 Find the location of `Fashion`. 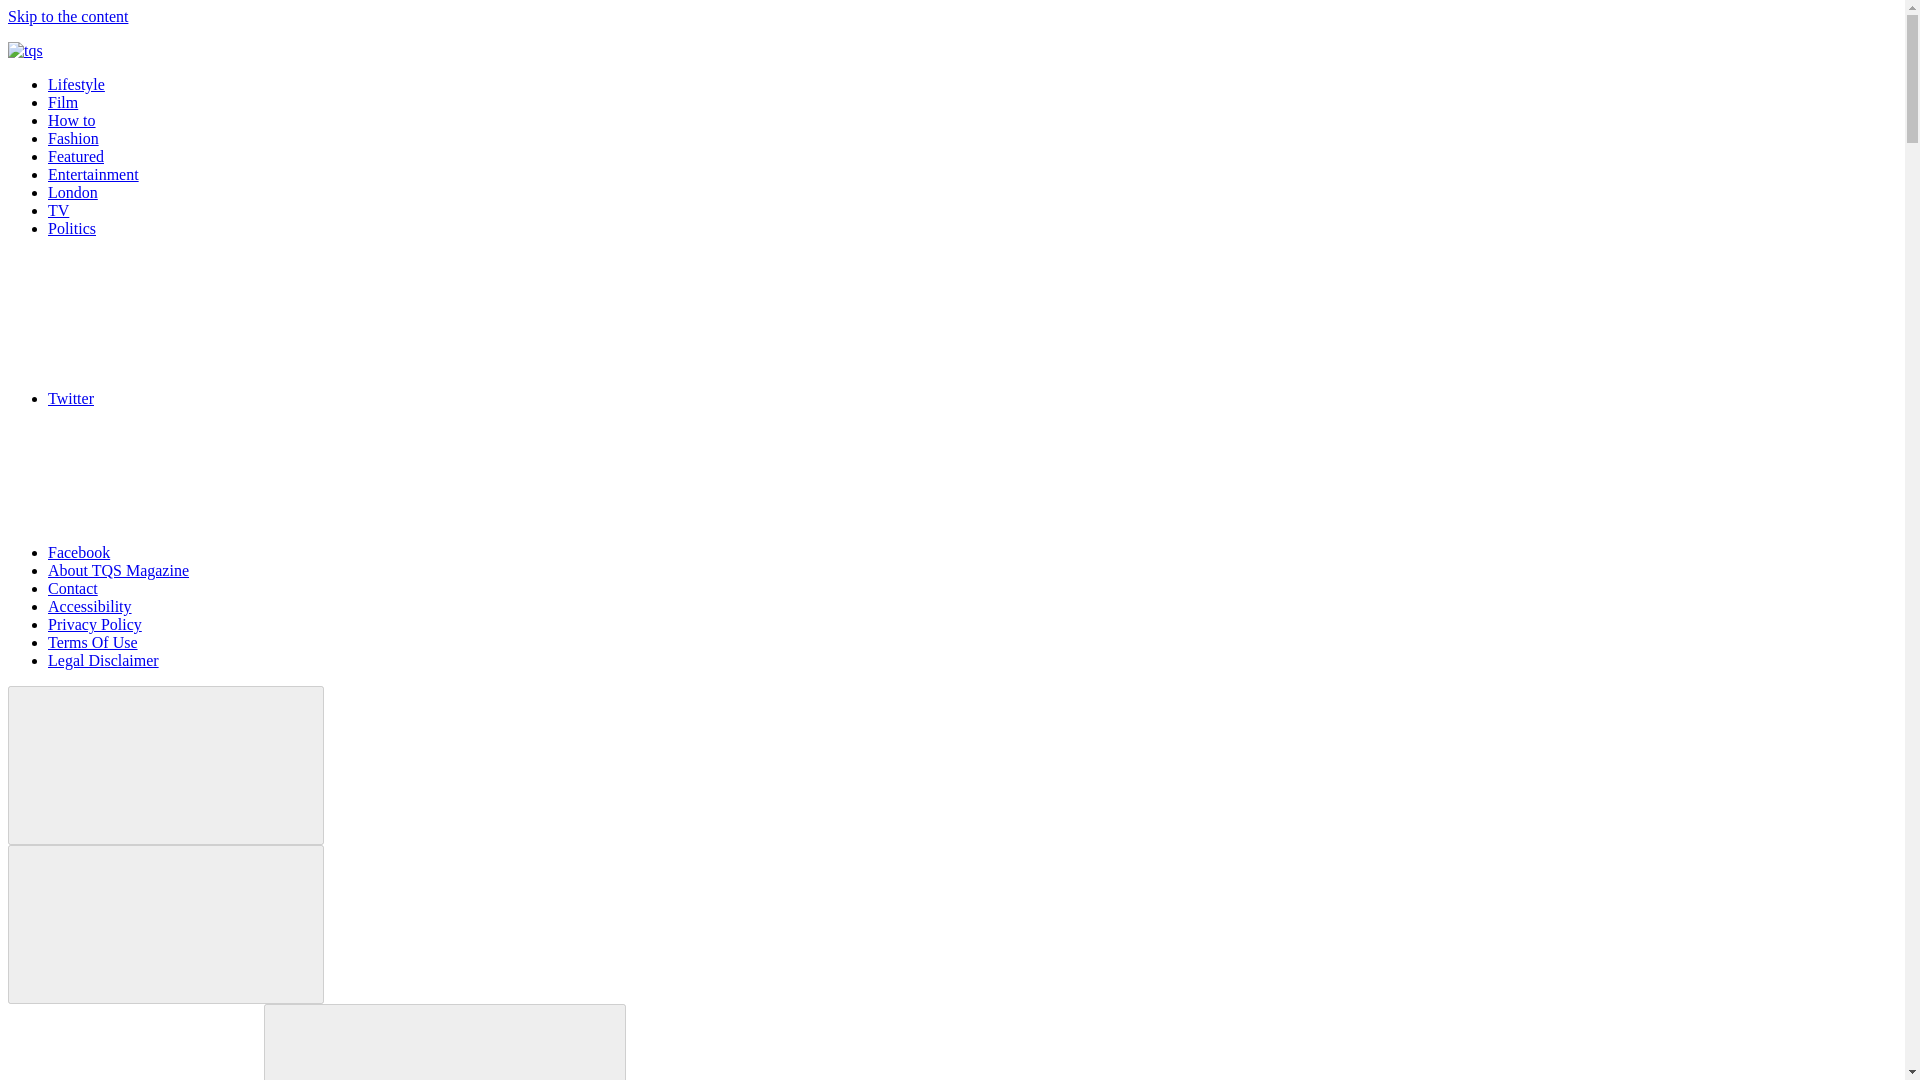

Fashion is located at coordinates (74, 138).